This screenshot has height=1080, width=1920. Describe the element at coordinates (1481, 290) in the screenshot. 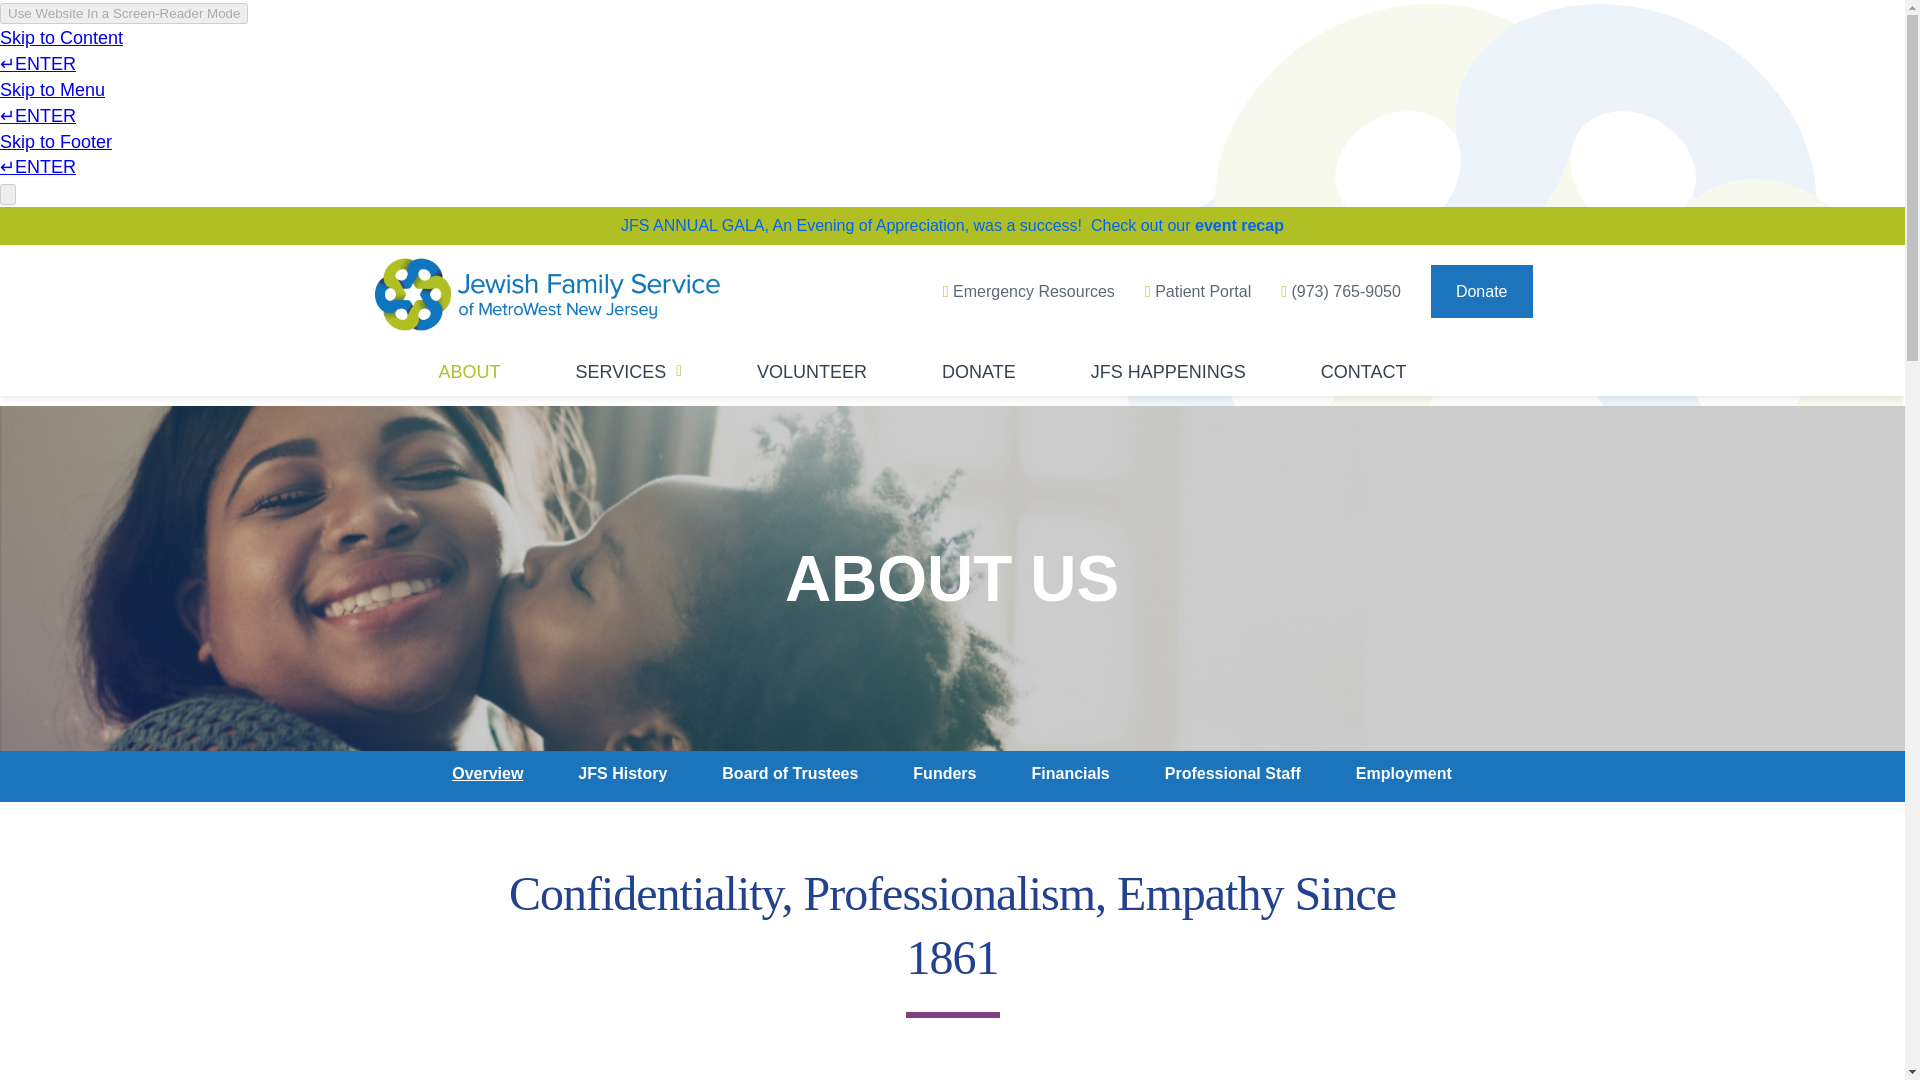

I see `Donate` at that location.